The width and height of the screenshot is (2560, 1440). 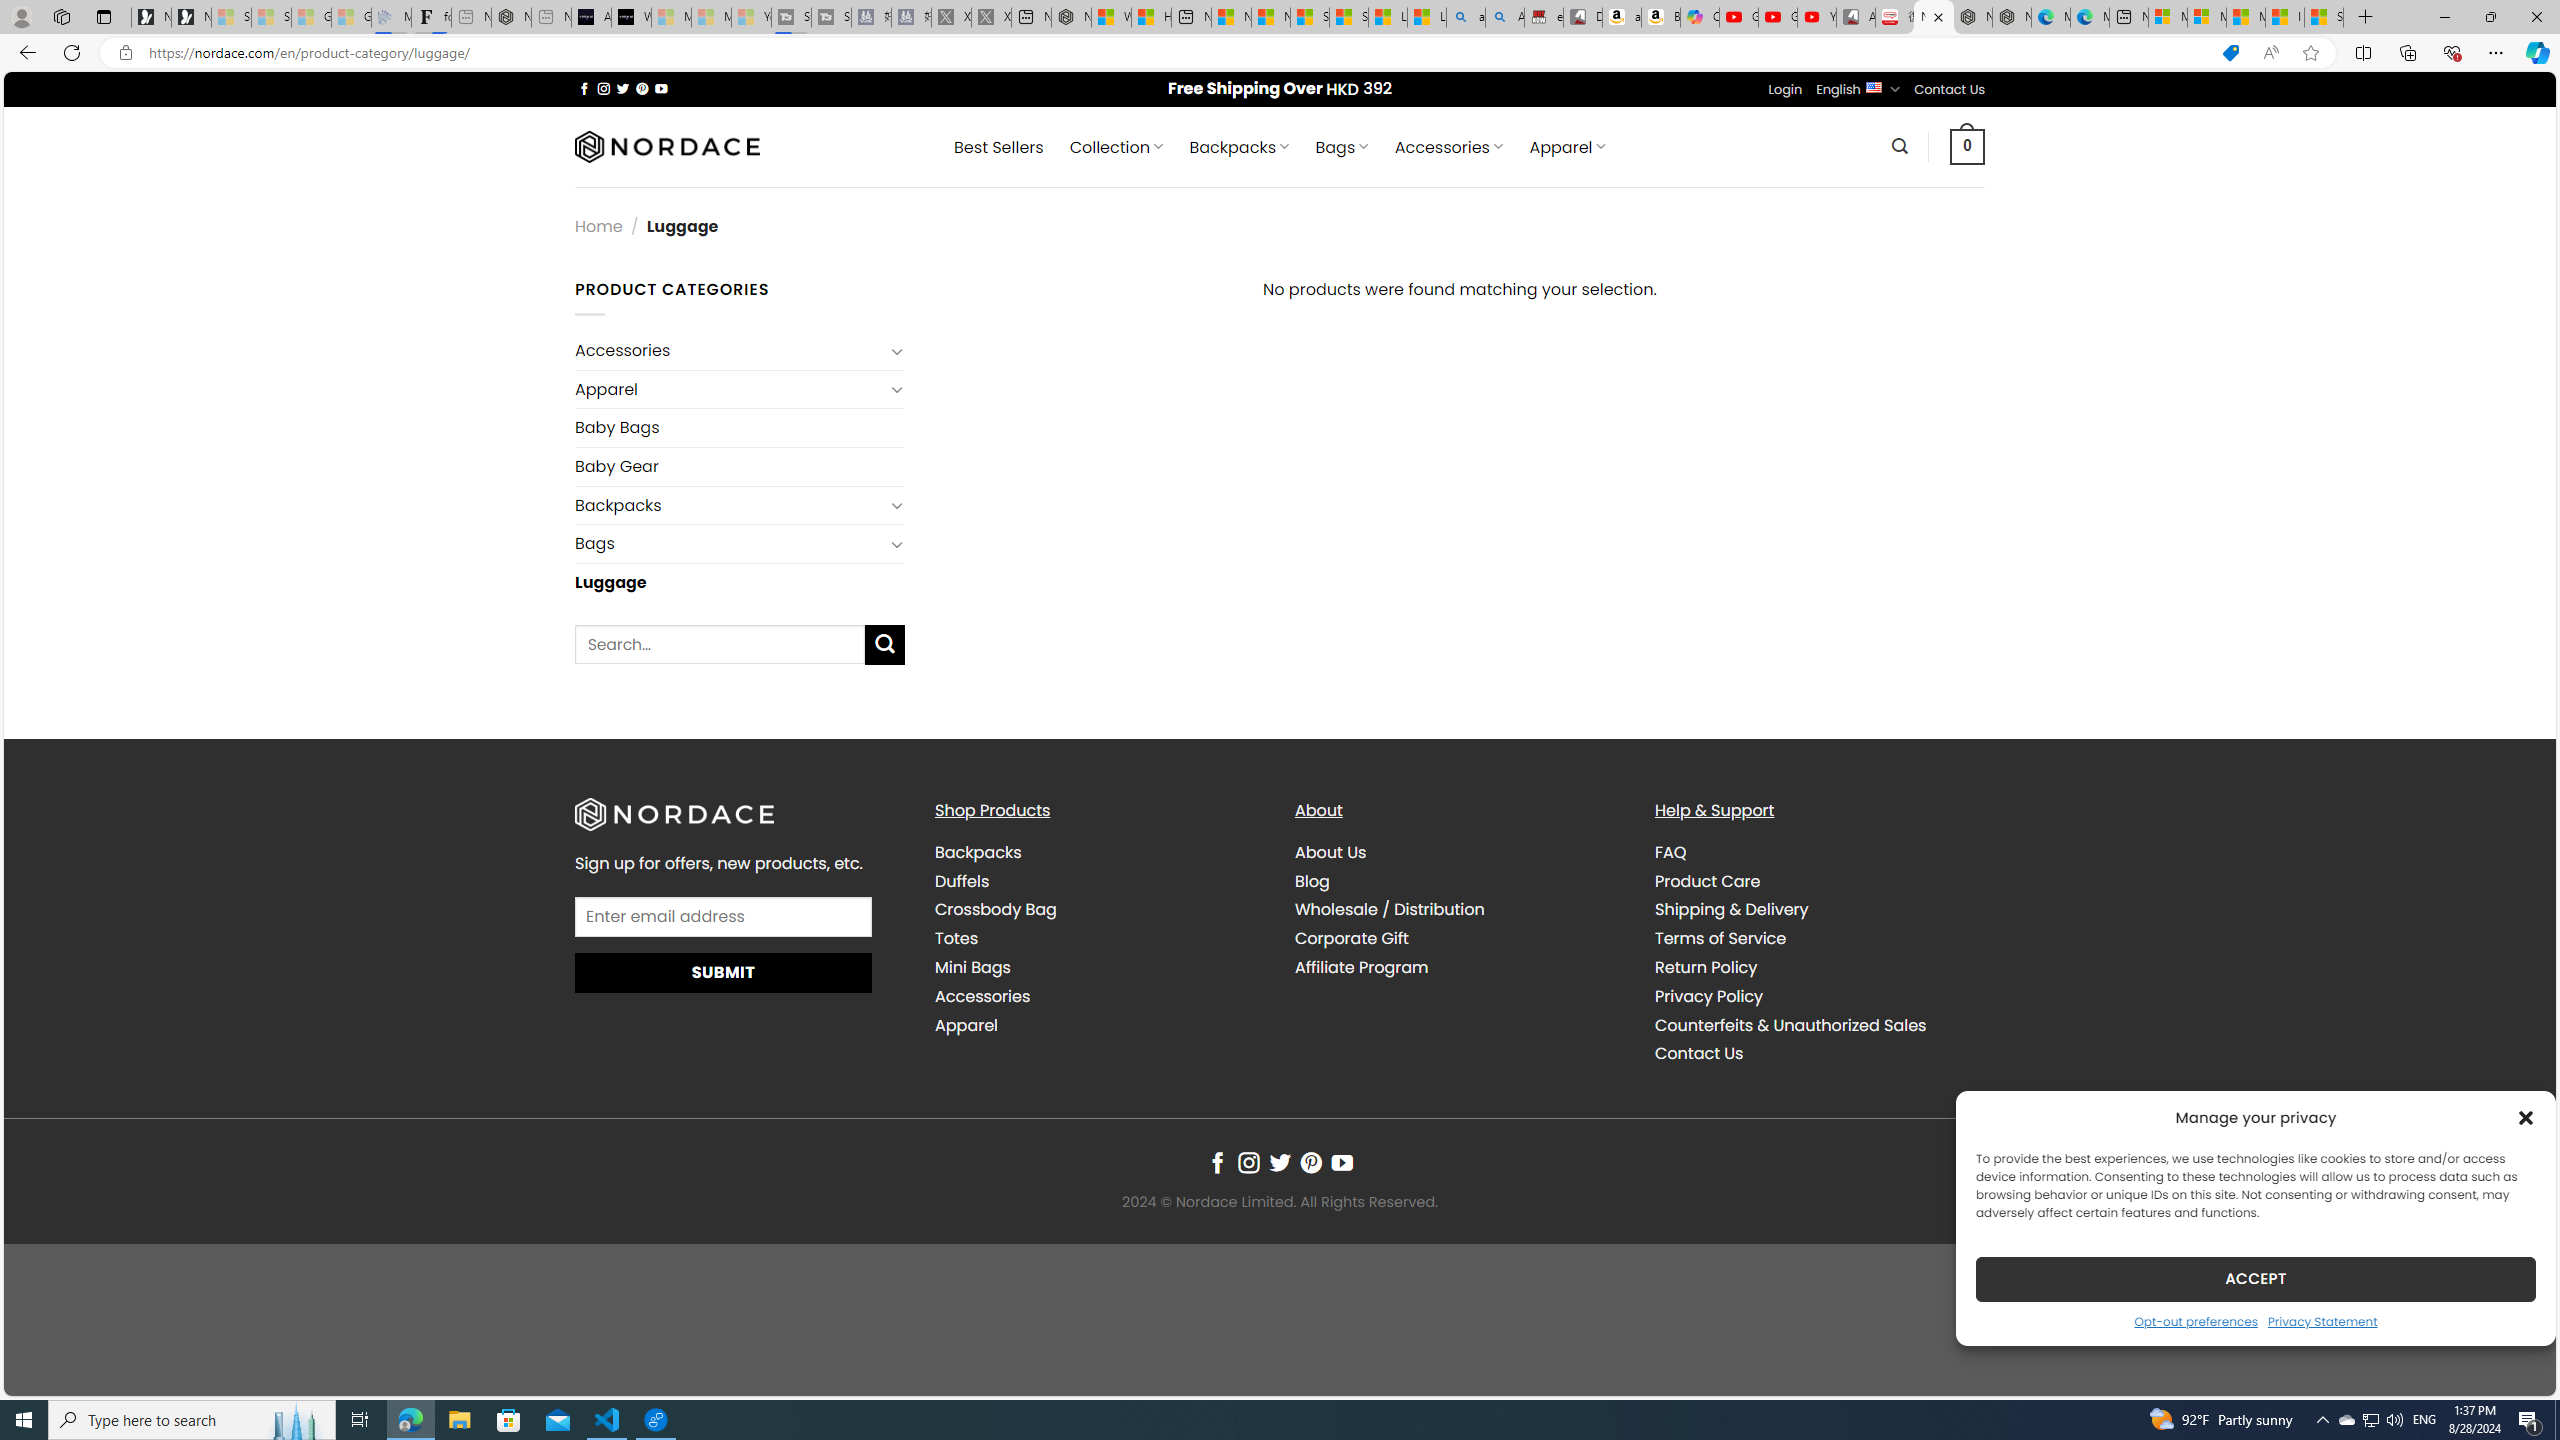 I want to click on FAQ, so click(x=1670, y=852).